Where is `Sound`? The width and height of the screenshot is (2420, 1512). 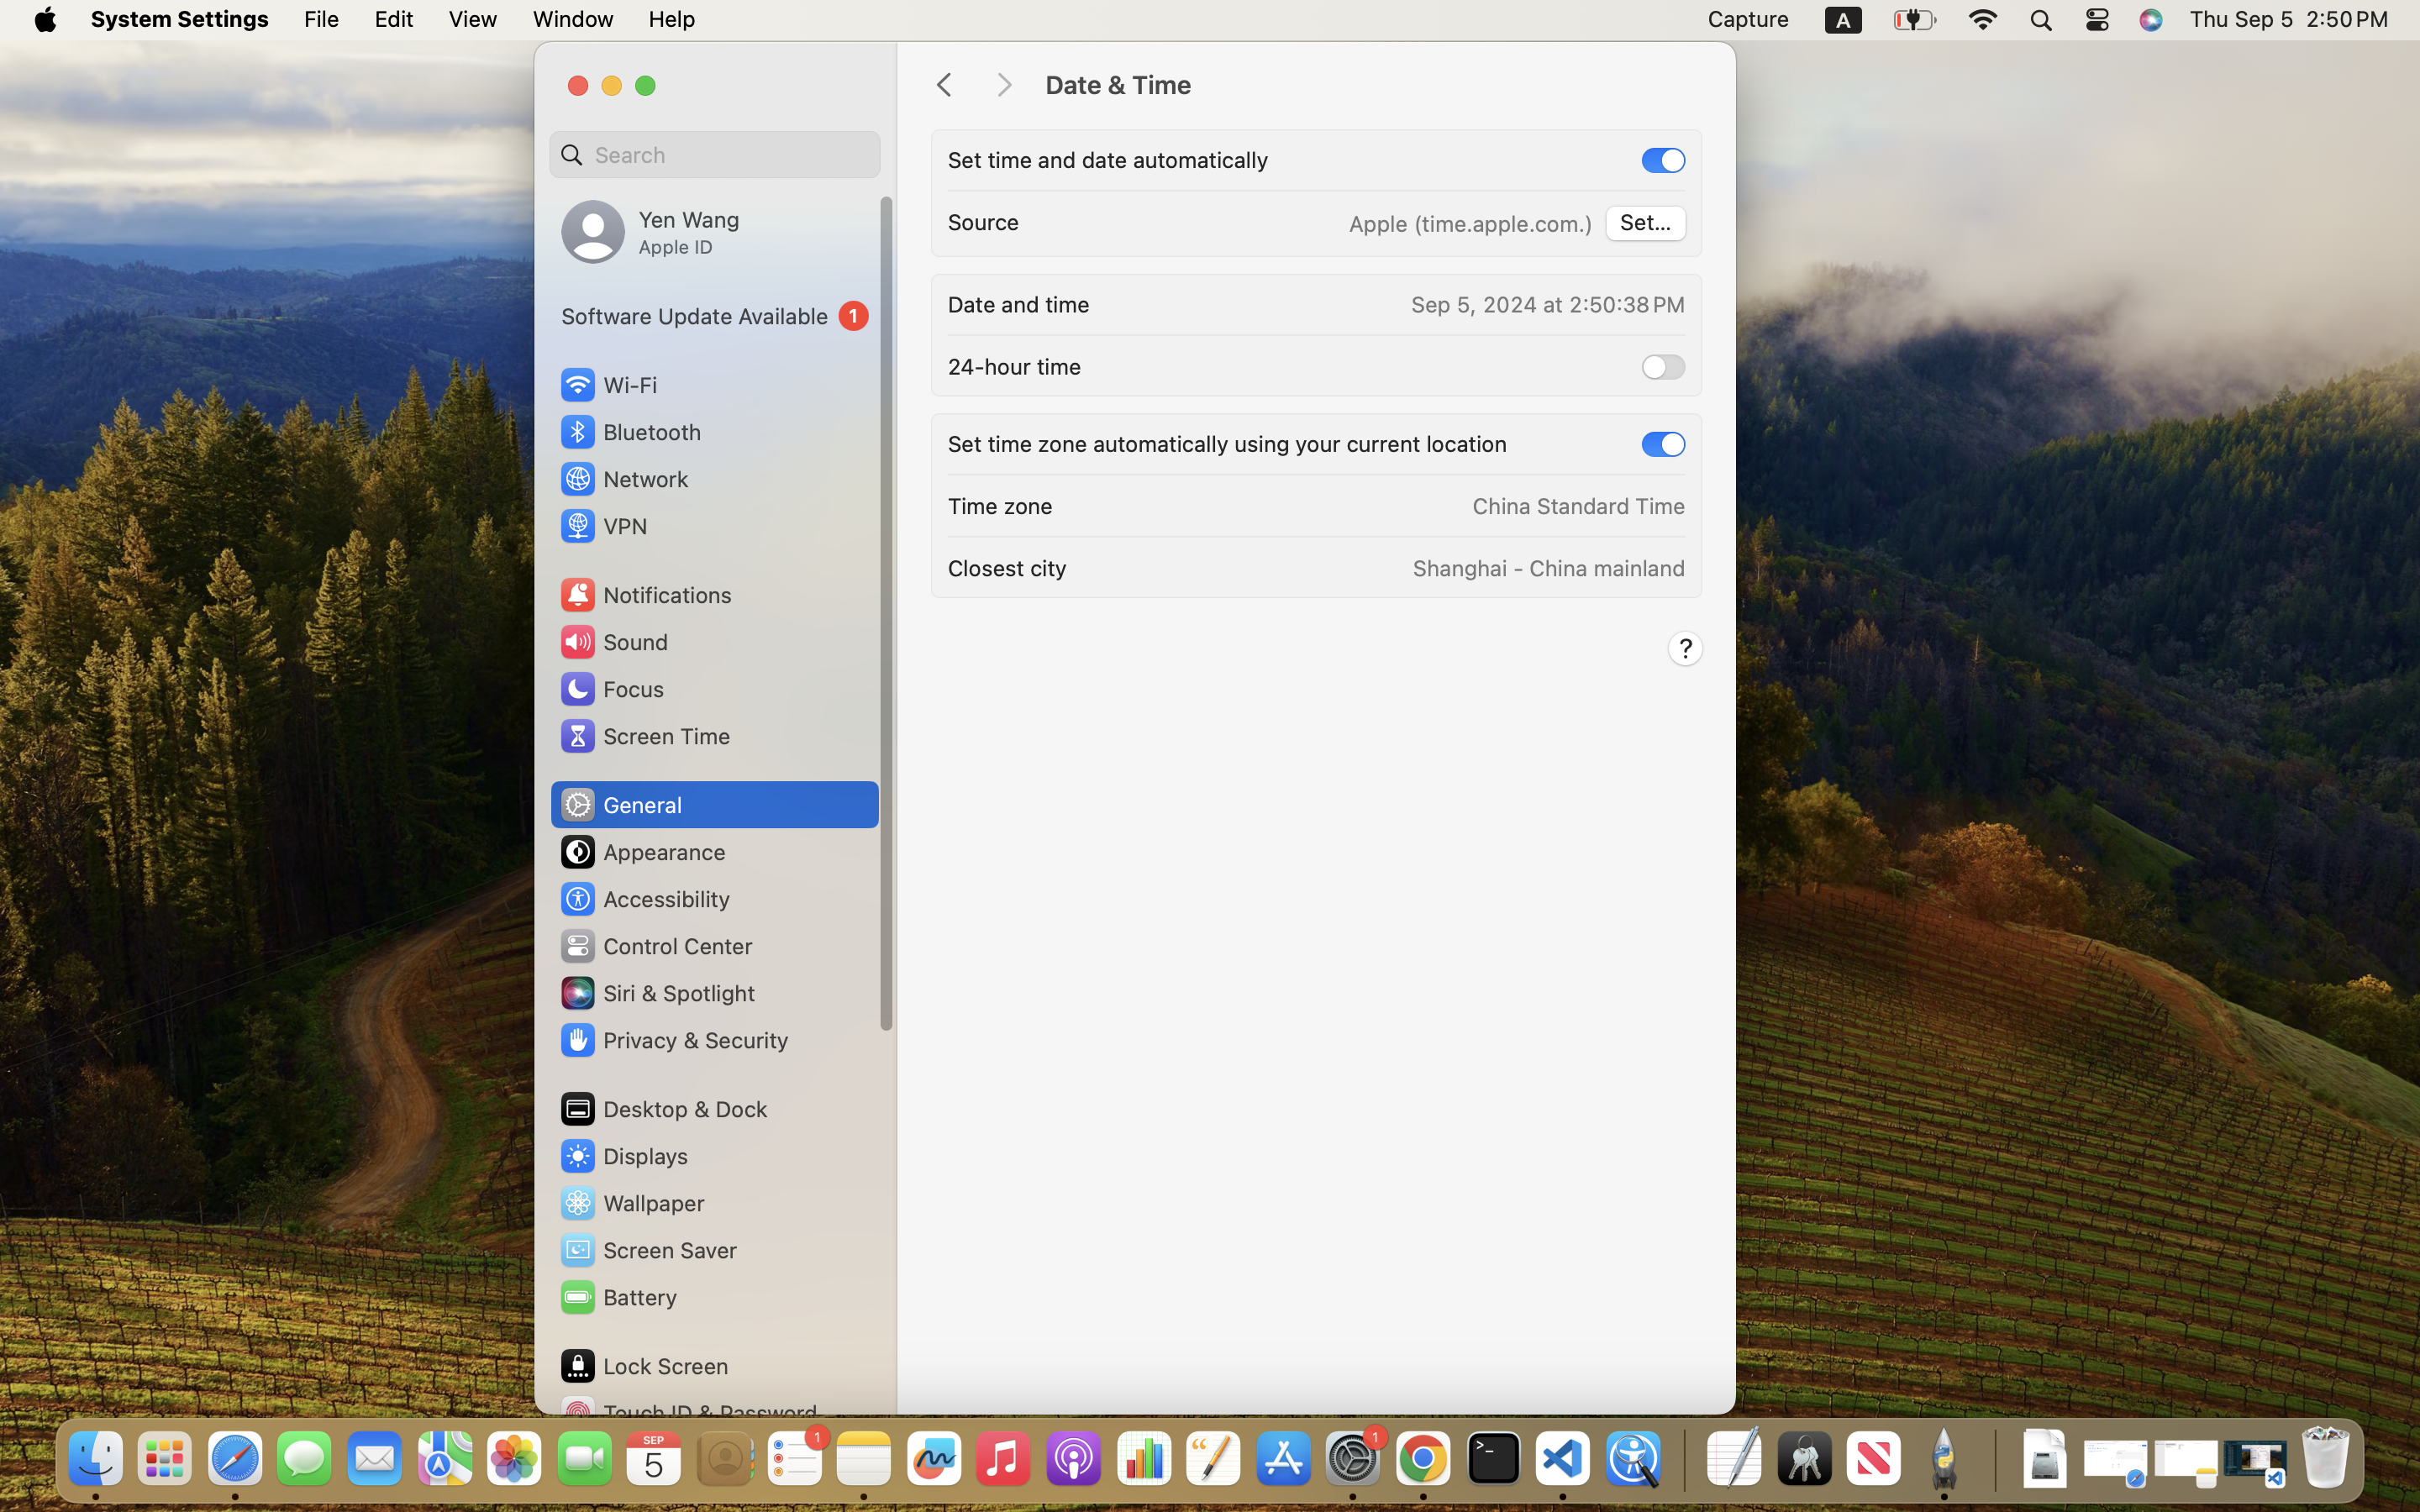
Sound is located at coordinates (613, 642).